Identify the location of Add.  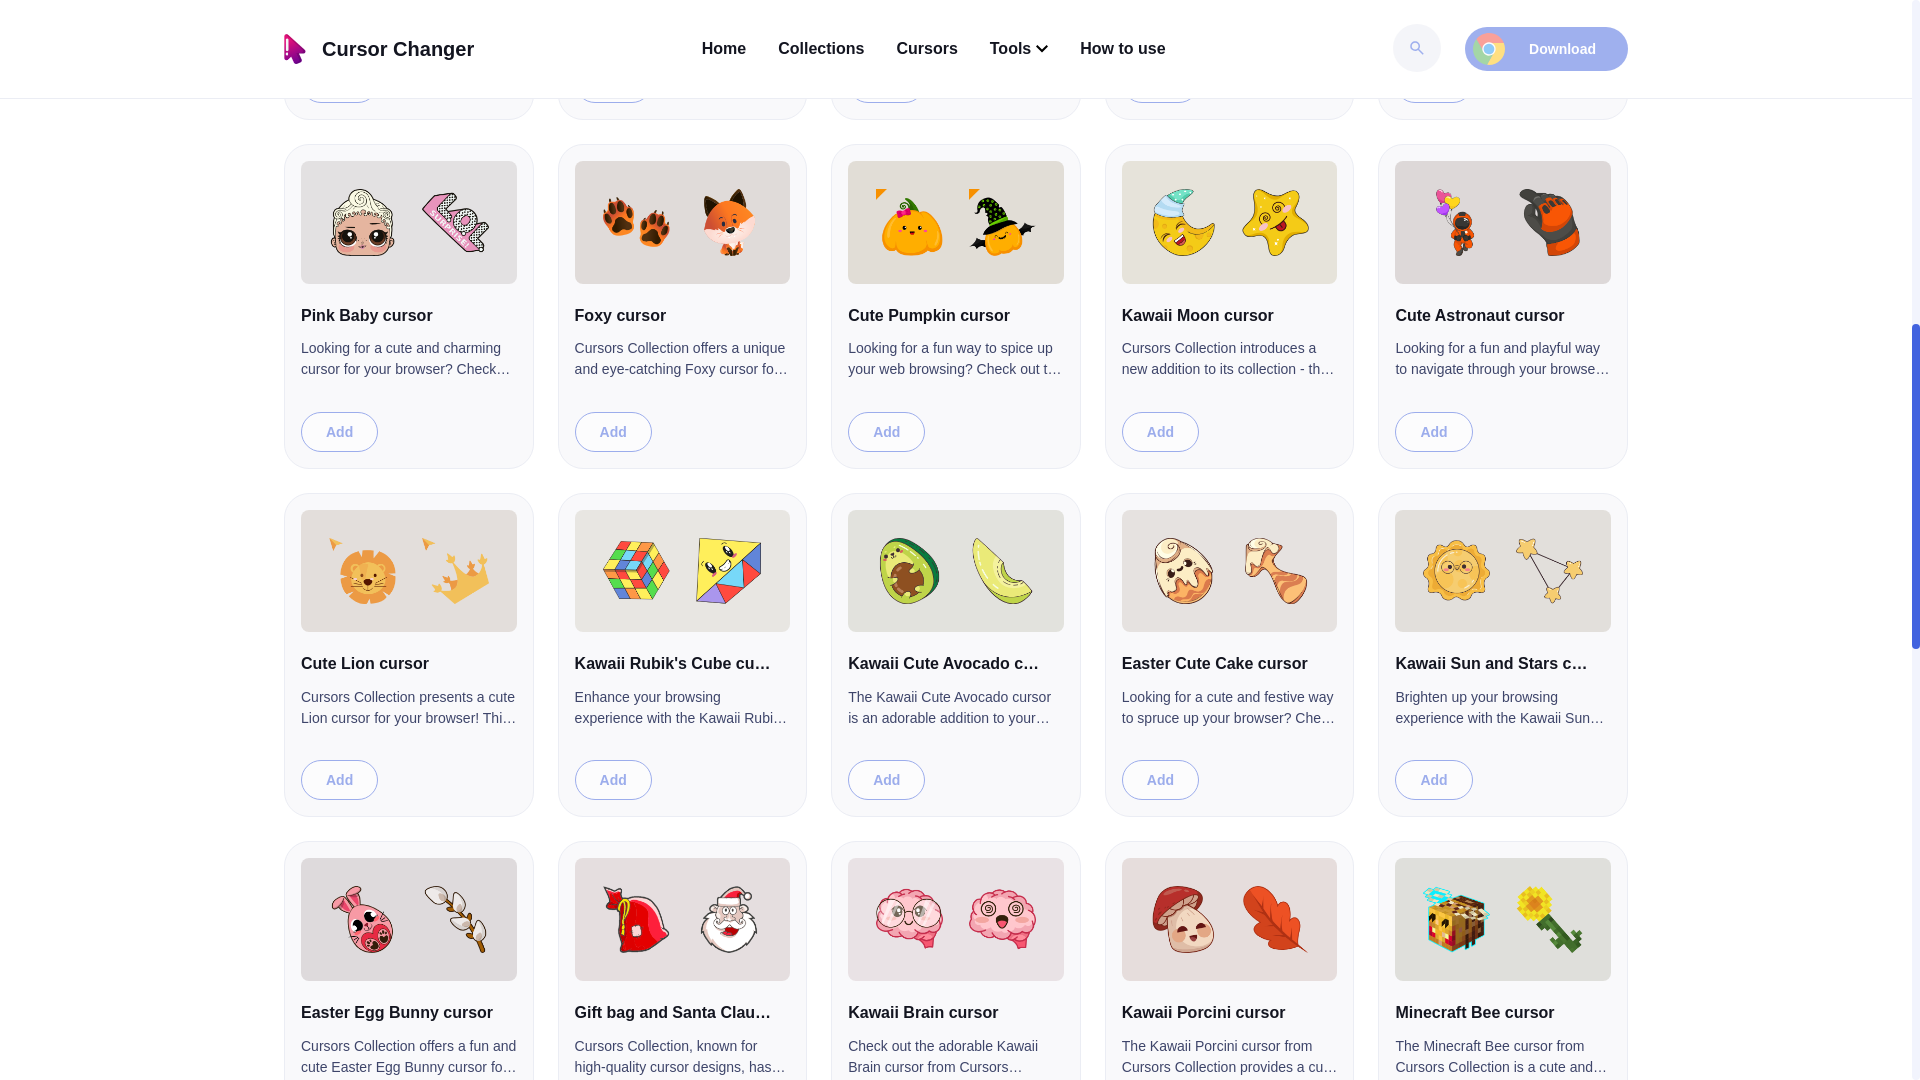
(1434, 82).